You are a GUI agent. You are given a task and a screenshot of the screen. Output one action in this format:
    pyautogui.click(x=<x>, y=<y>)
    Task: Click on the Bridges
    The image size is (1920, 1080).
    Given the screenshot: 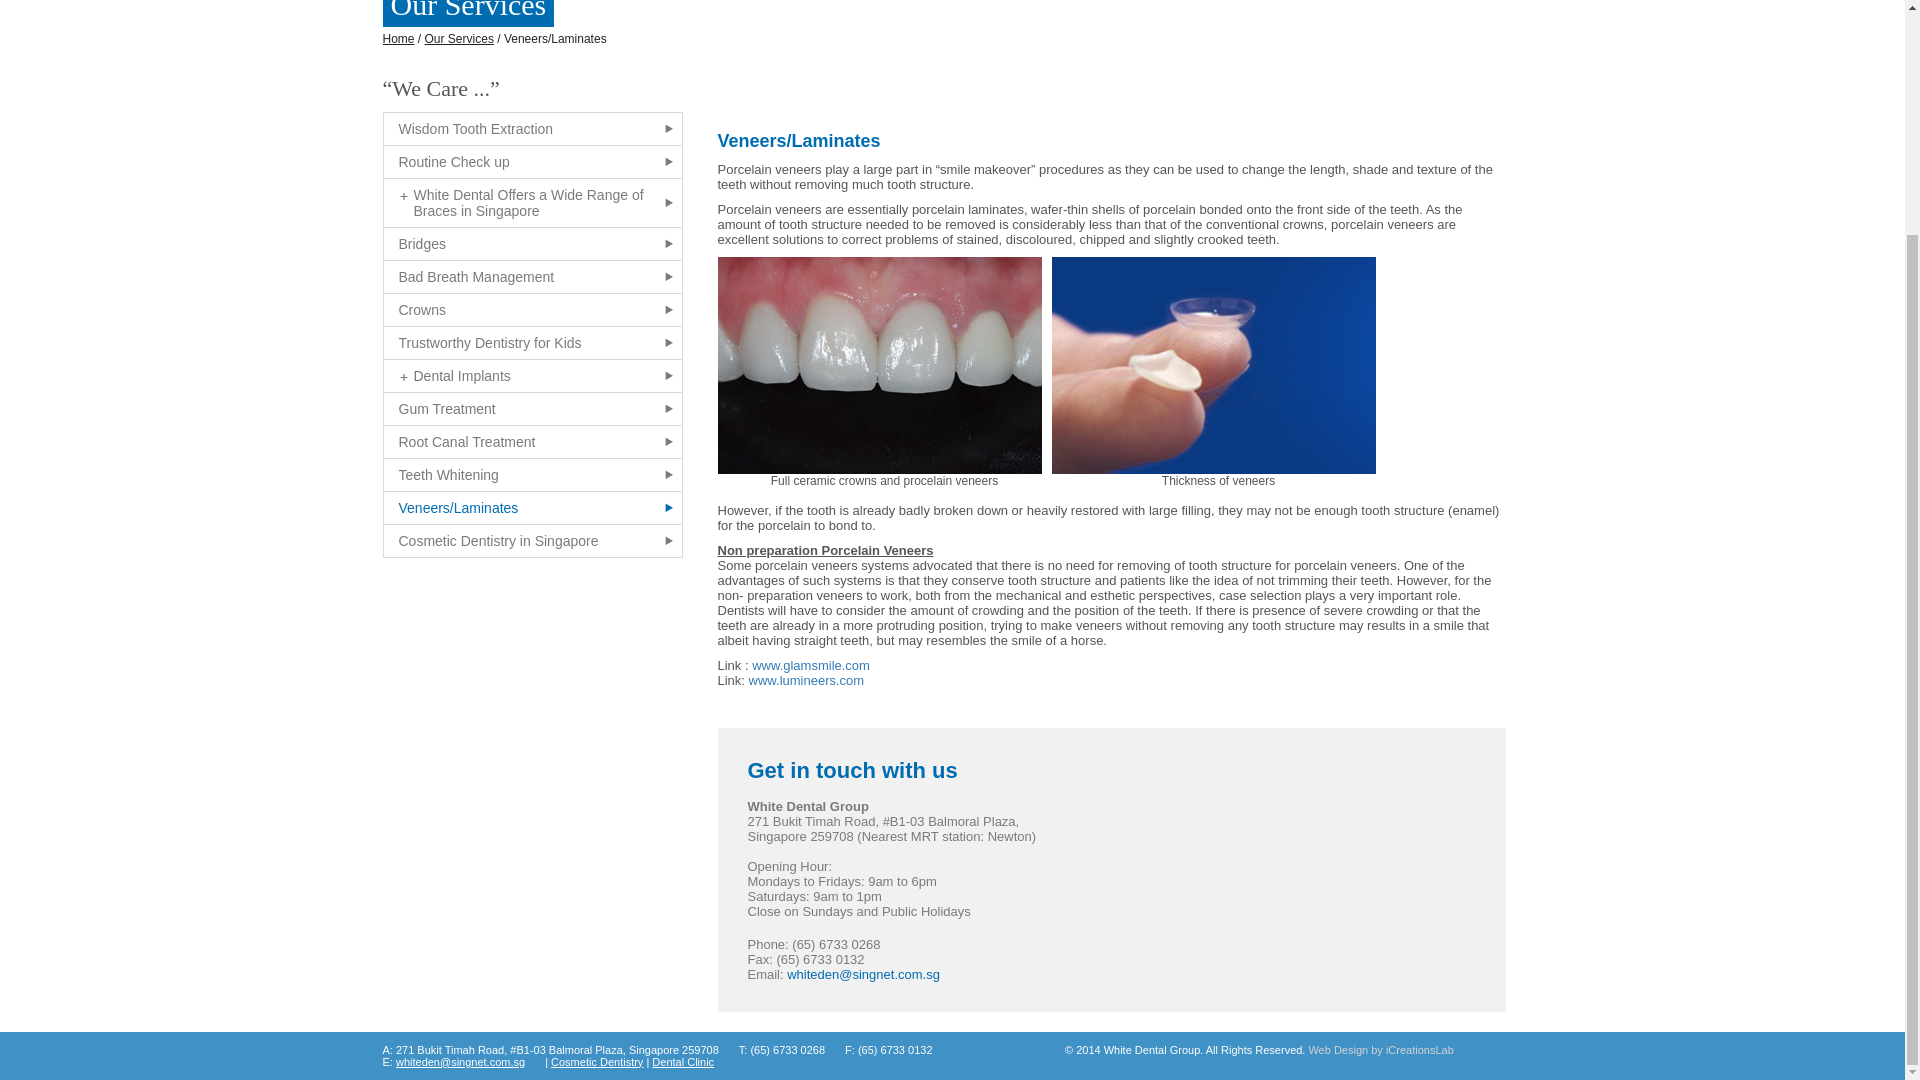 What is the action you would take?
    pyautogui.click(x=532, y=244)
    